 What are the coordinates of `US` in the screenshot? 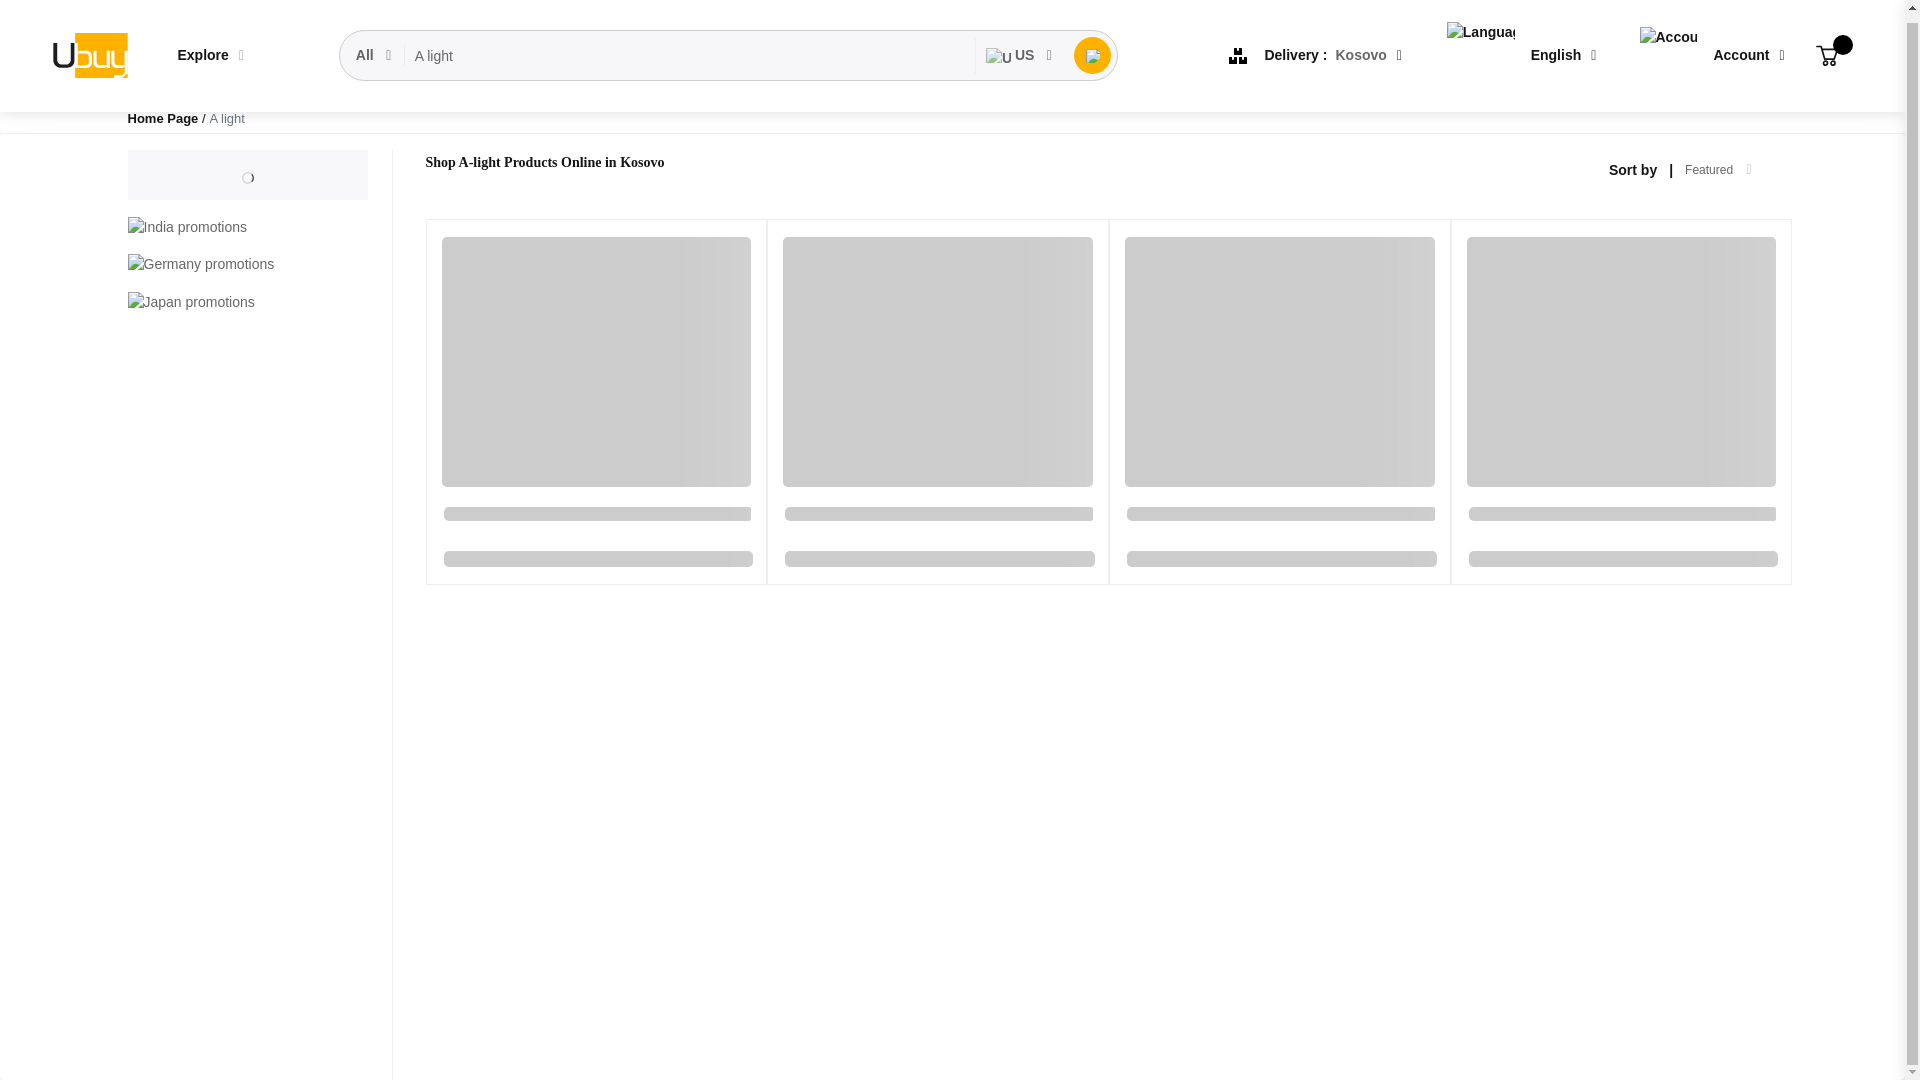 It's located at (1019, 47).